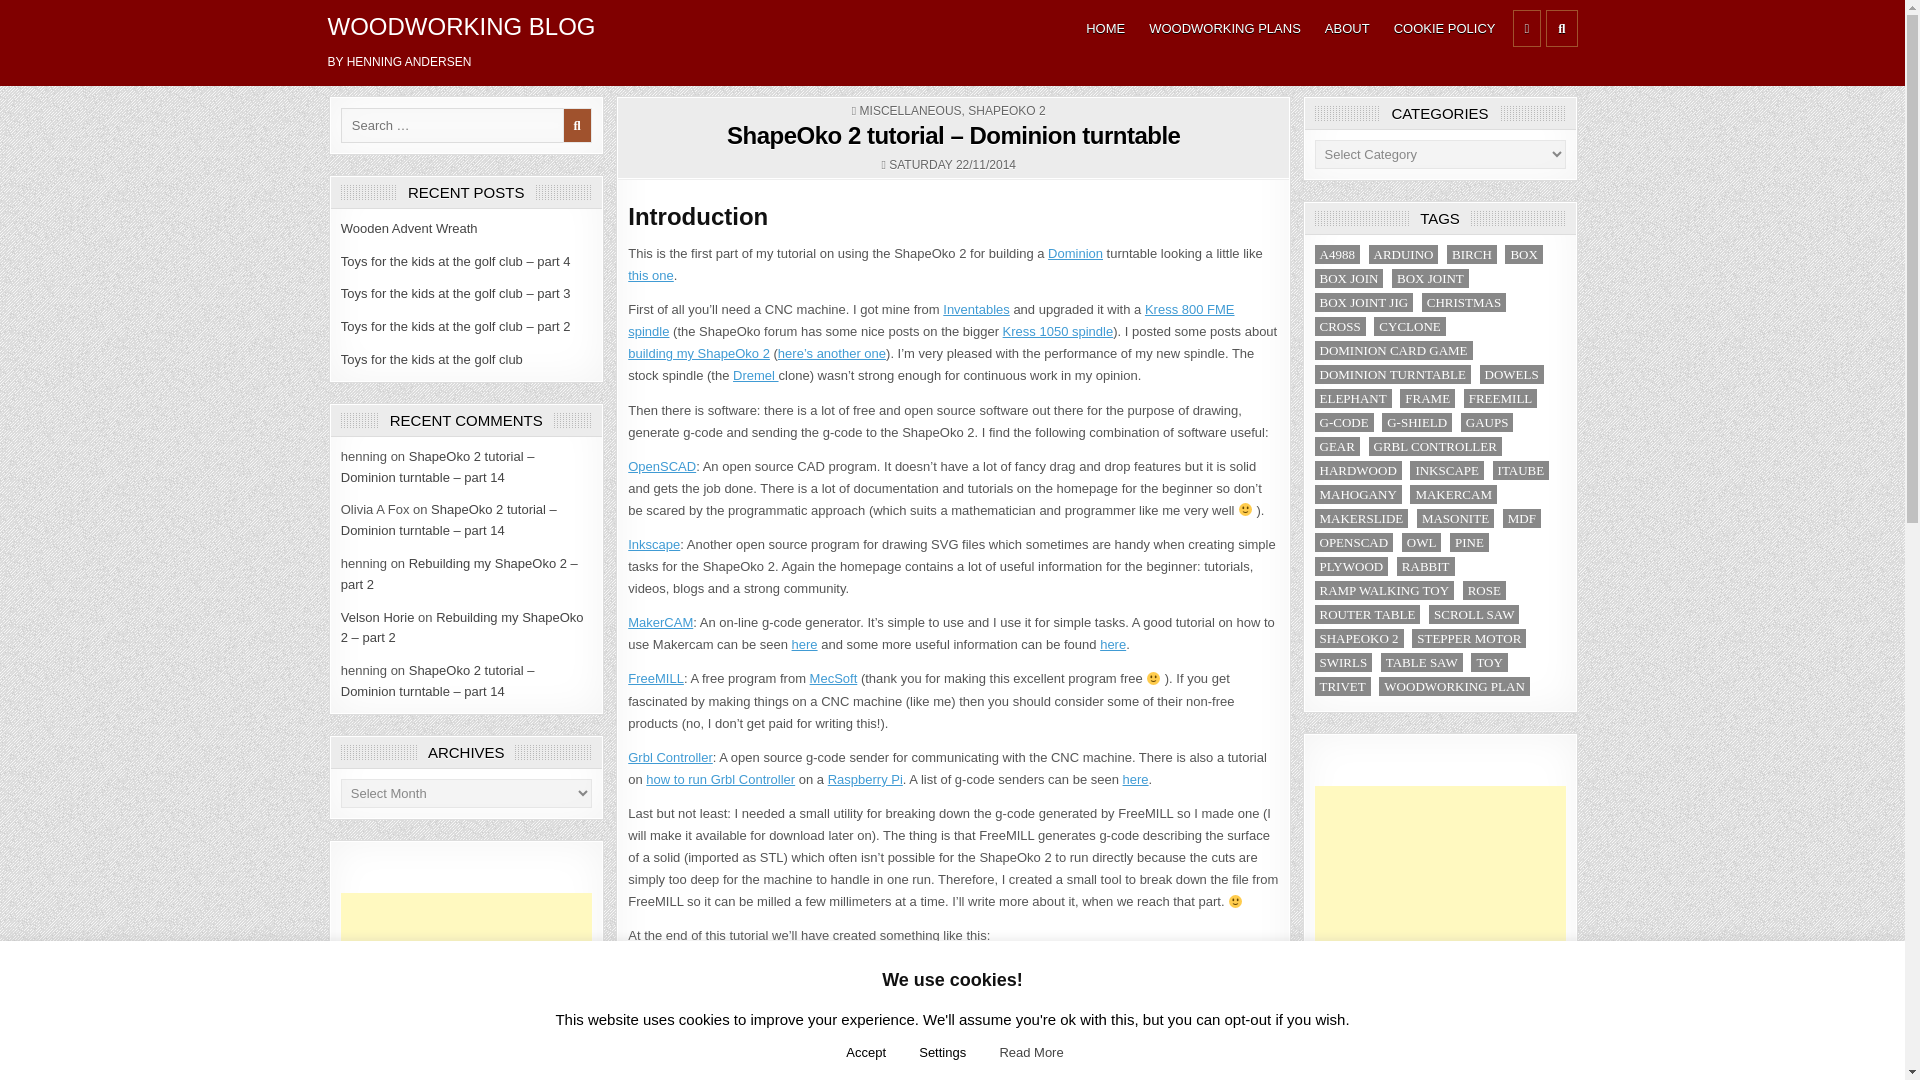 The height and width of the screenshot is (1080, 1920). What do you see at coordinates (1006, 110) in the screenshot?
I see `SHAPEOKO 2` at bounding box center [1006, 110].